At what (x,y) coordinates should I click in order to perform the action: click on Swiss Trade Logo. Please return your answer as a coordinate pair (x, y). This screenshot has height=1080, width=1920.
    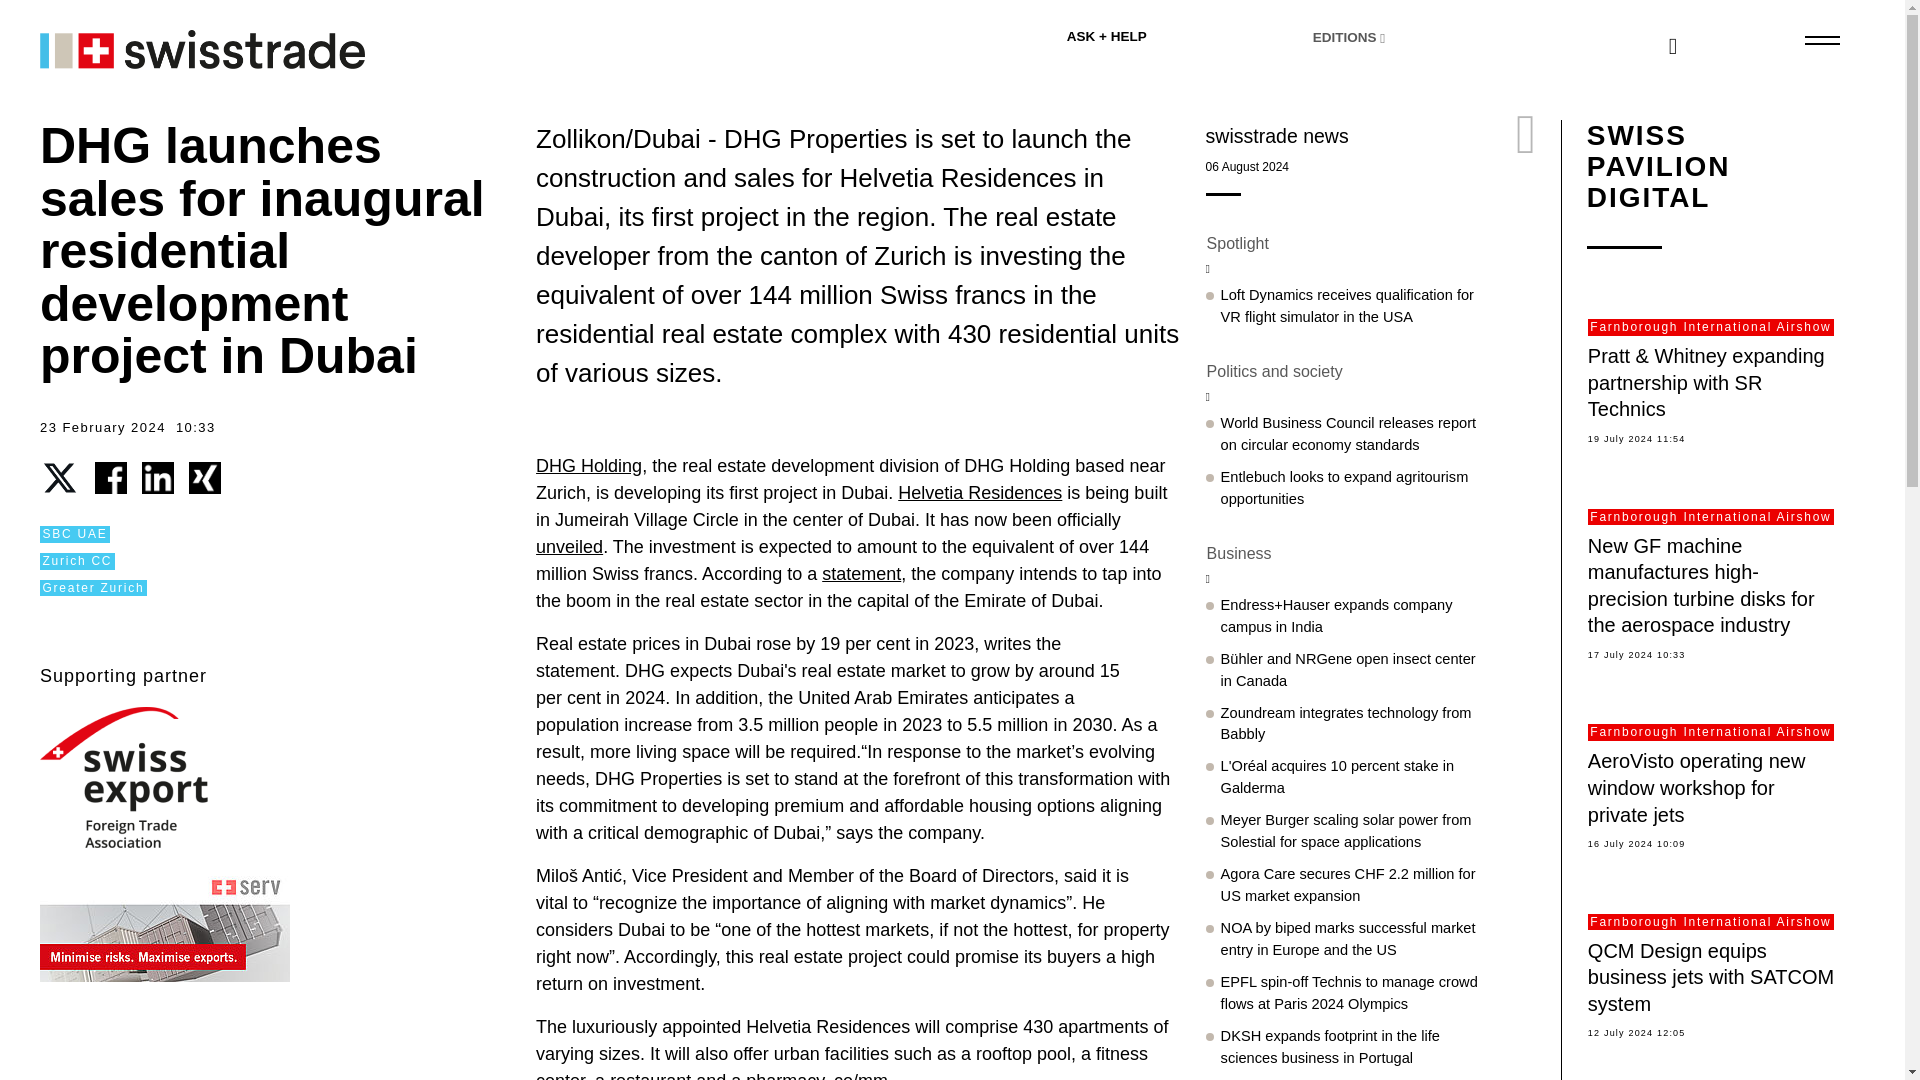
    Looking at the image, I should click on (164, 46).